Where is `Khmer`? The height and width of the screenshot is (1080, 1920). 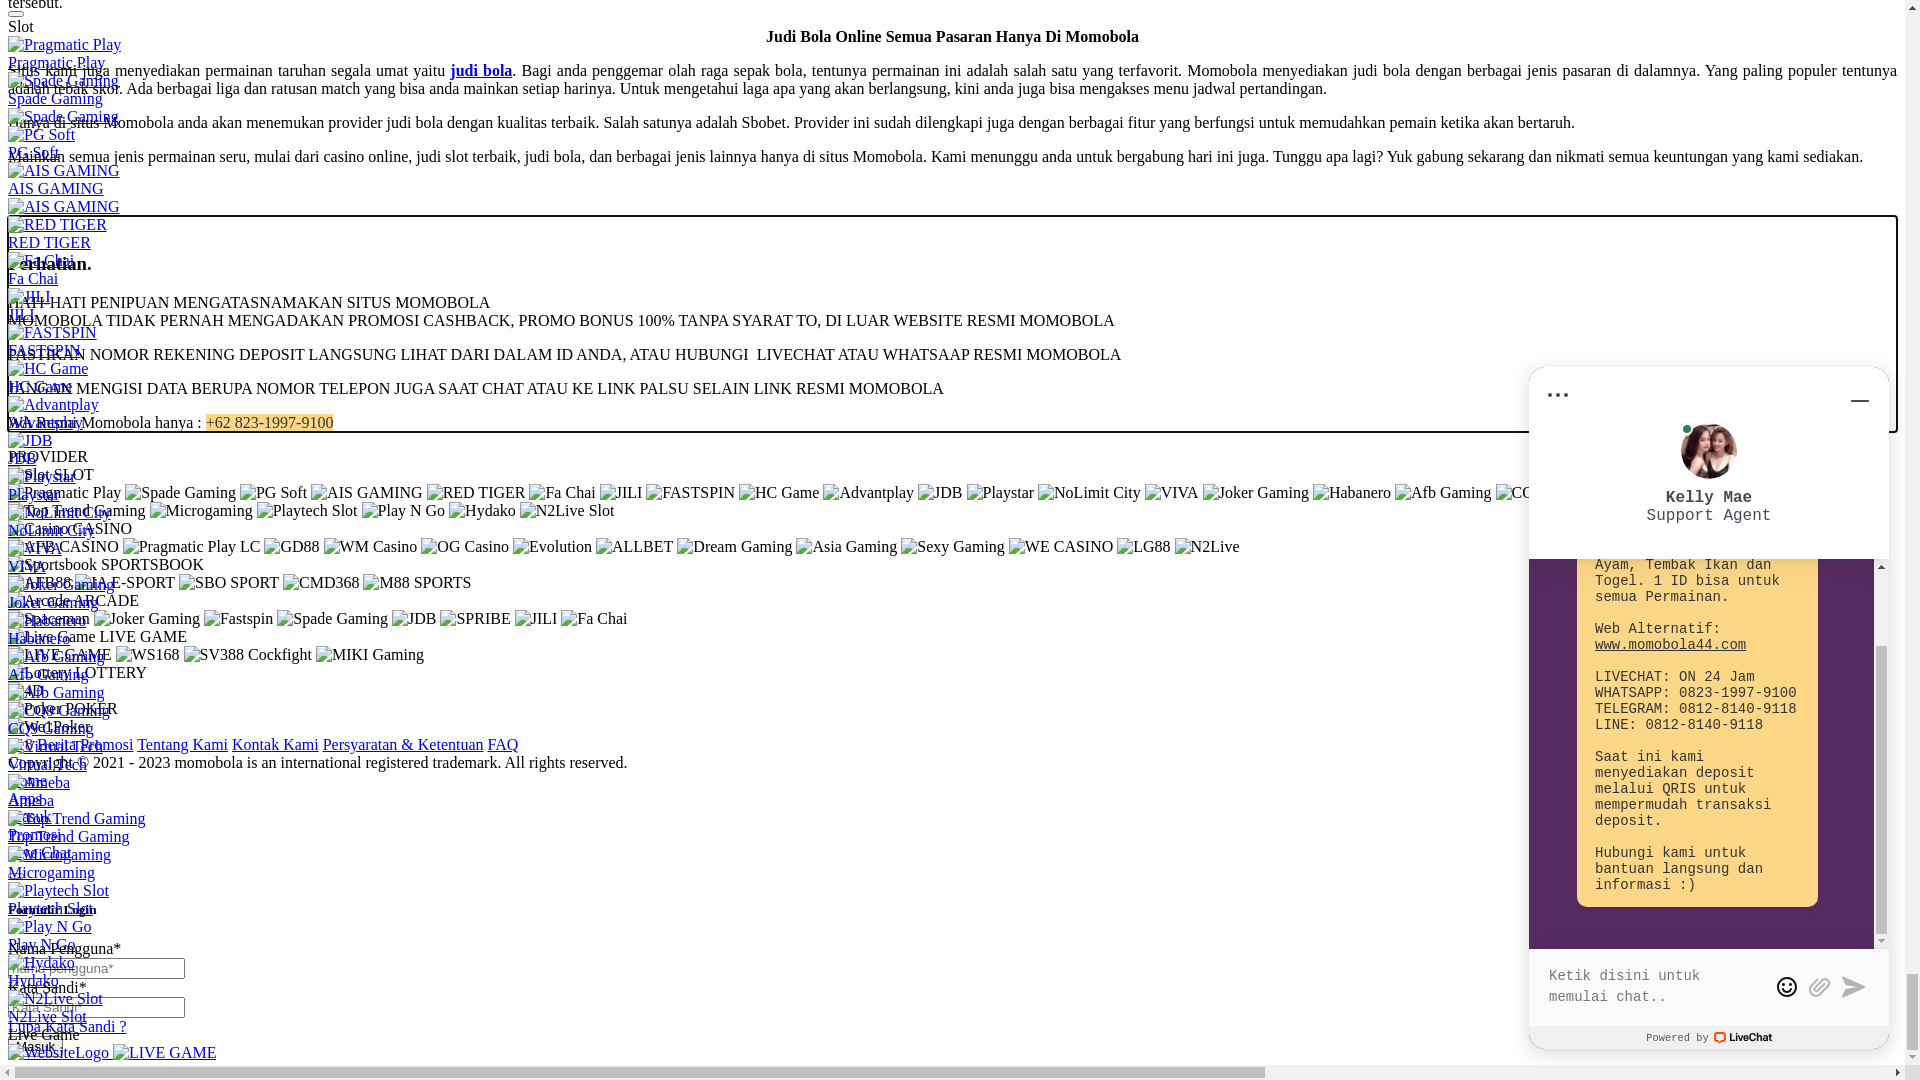
Khmer is located at coordinates (952, 251).